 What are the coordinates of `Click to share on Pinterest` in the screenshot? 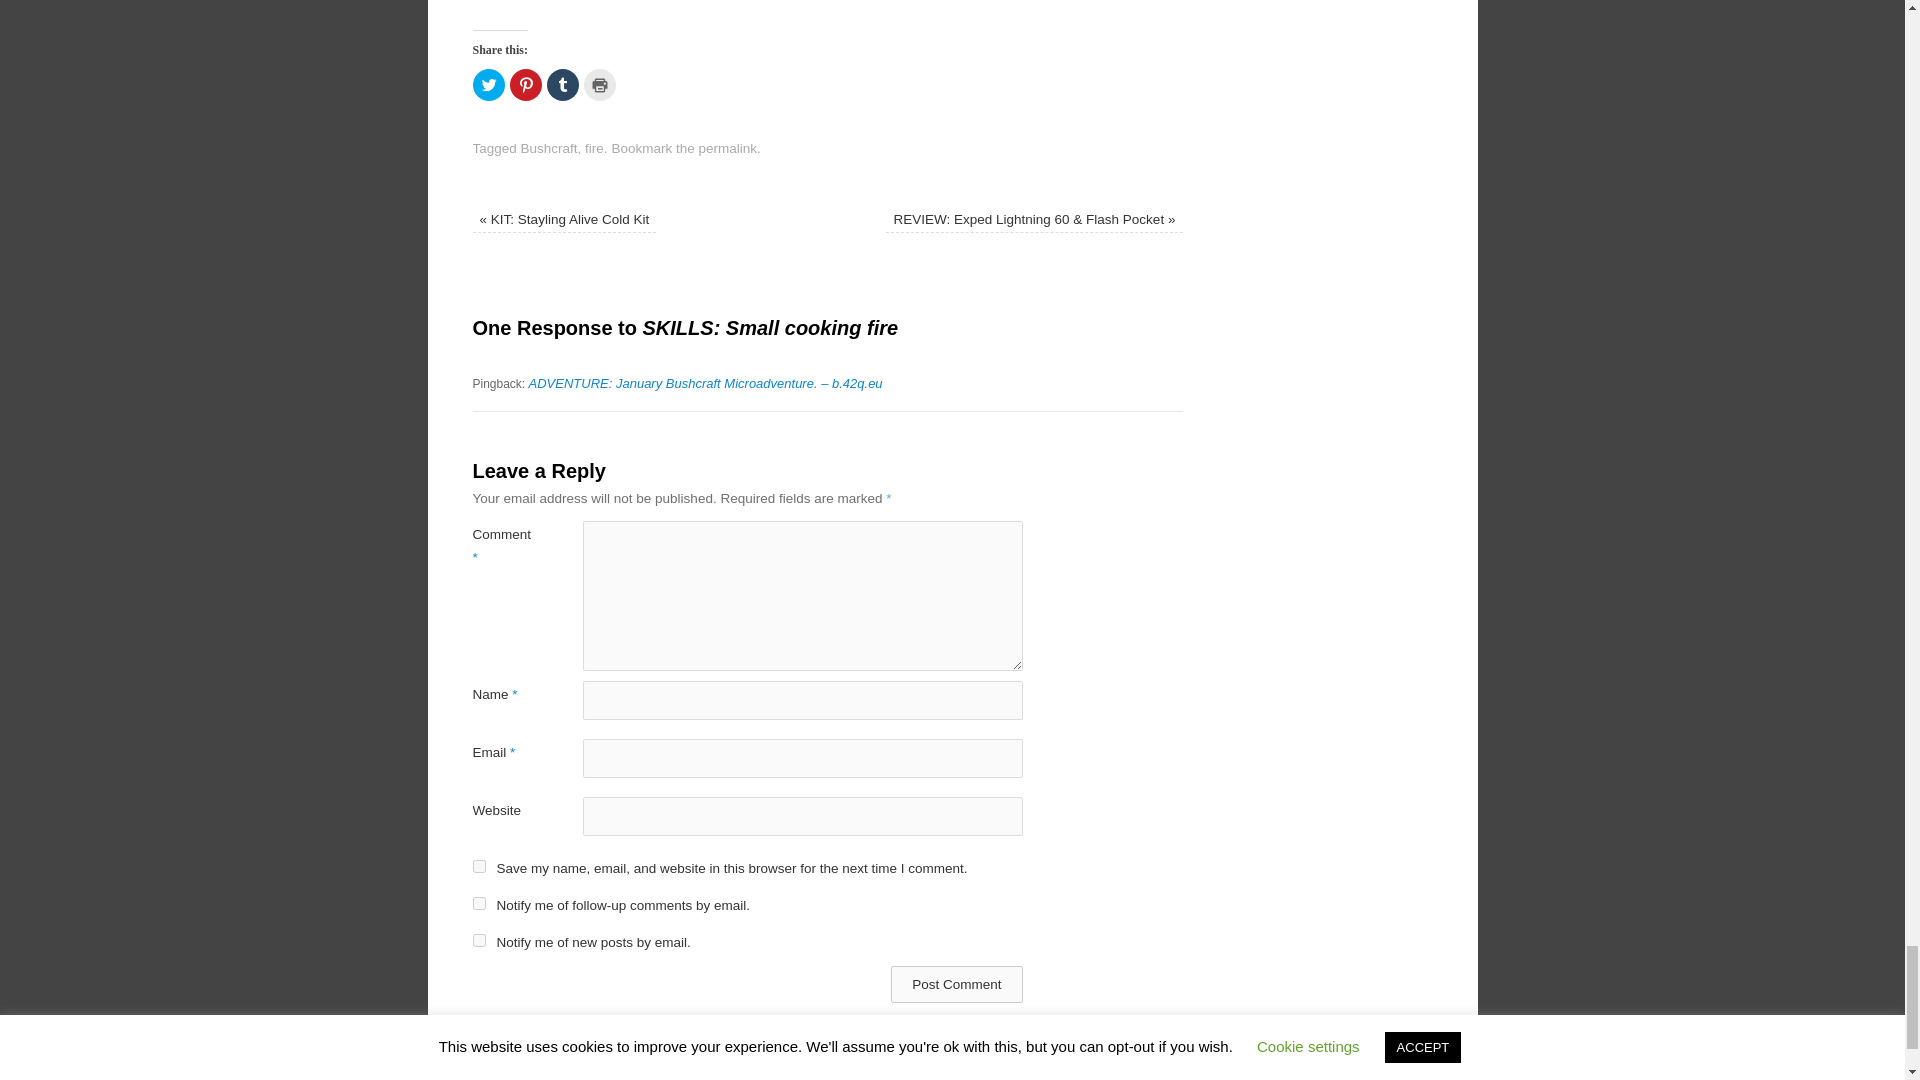 It's located at (526, 85).